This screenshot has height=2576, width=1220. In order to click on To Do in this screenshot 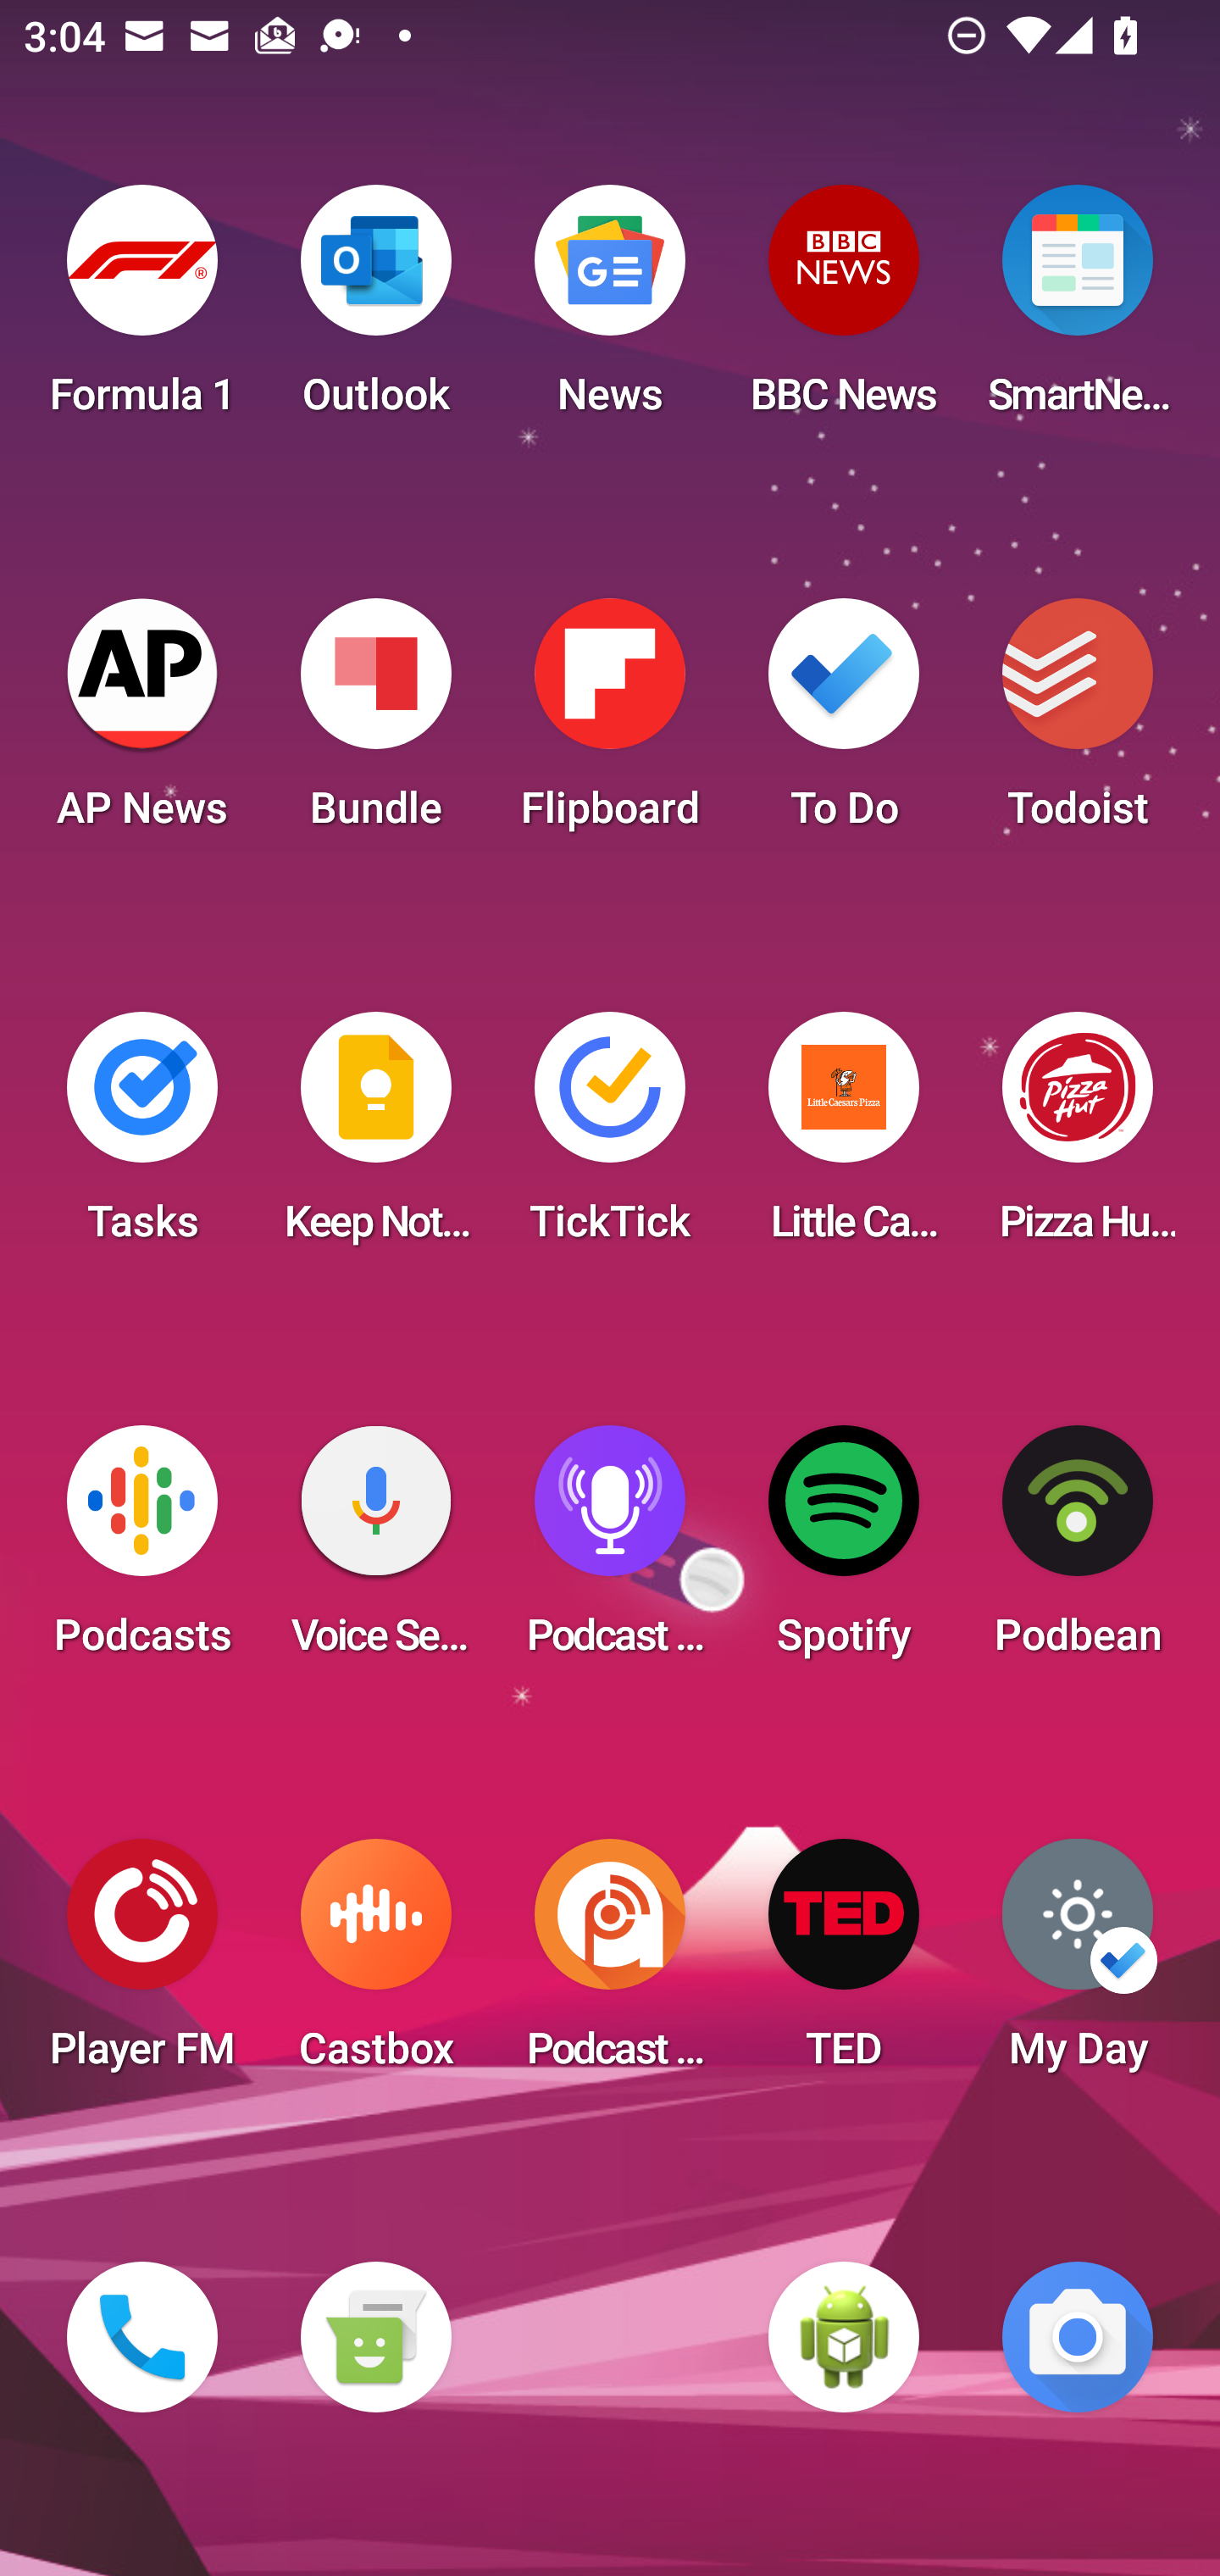, I will do `click(844, 724)`.